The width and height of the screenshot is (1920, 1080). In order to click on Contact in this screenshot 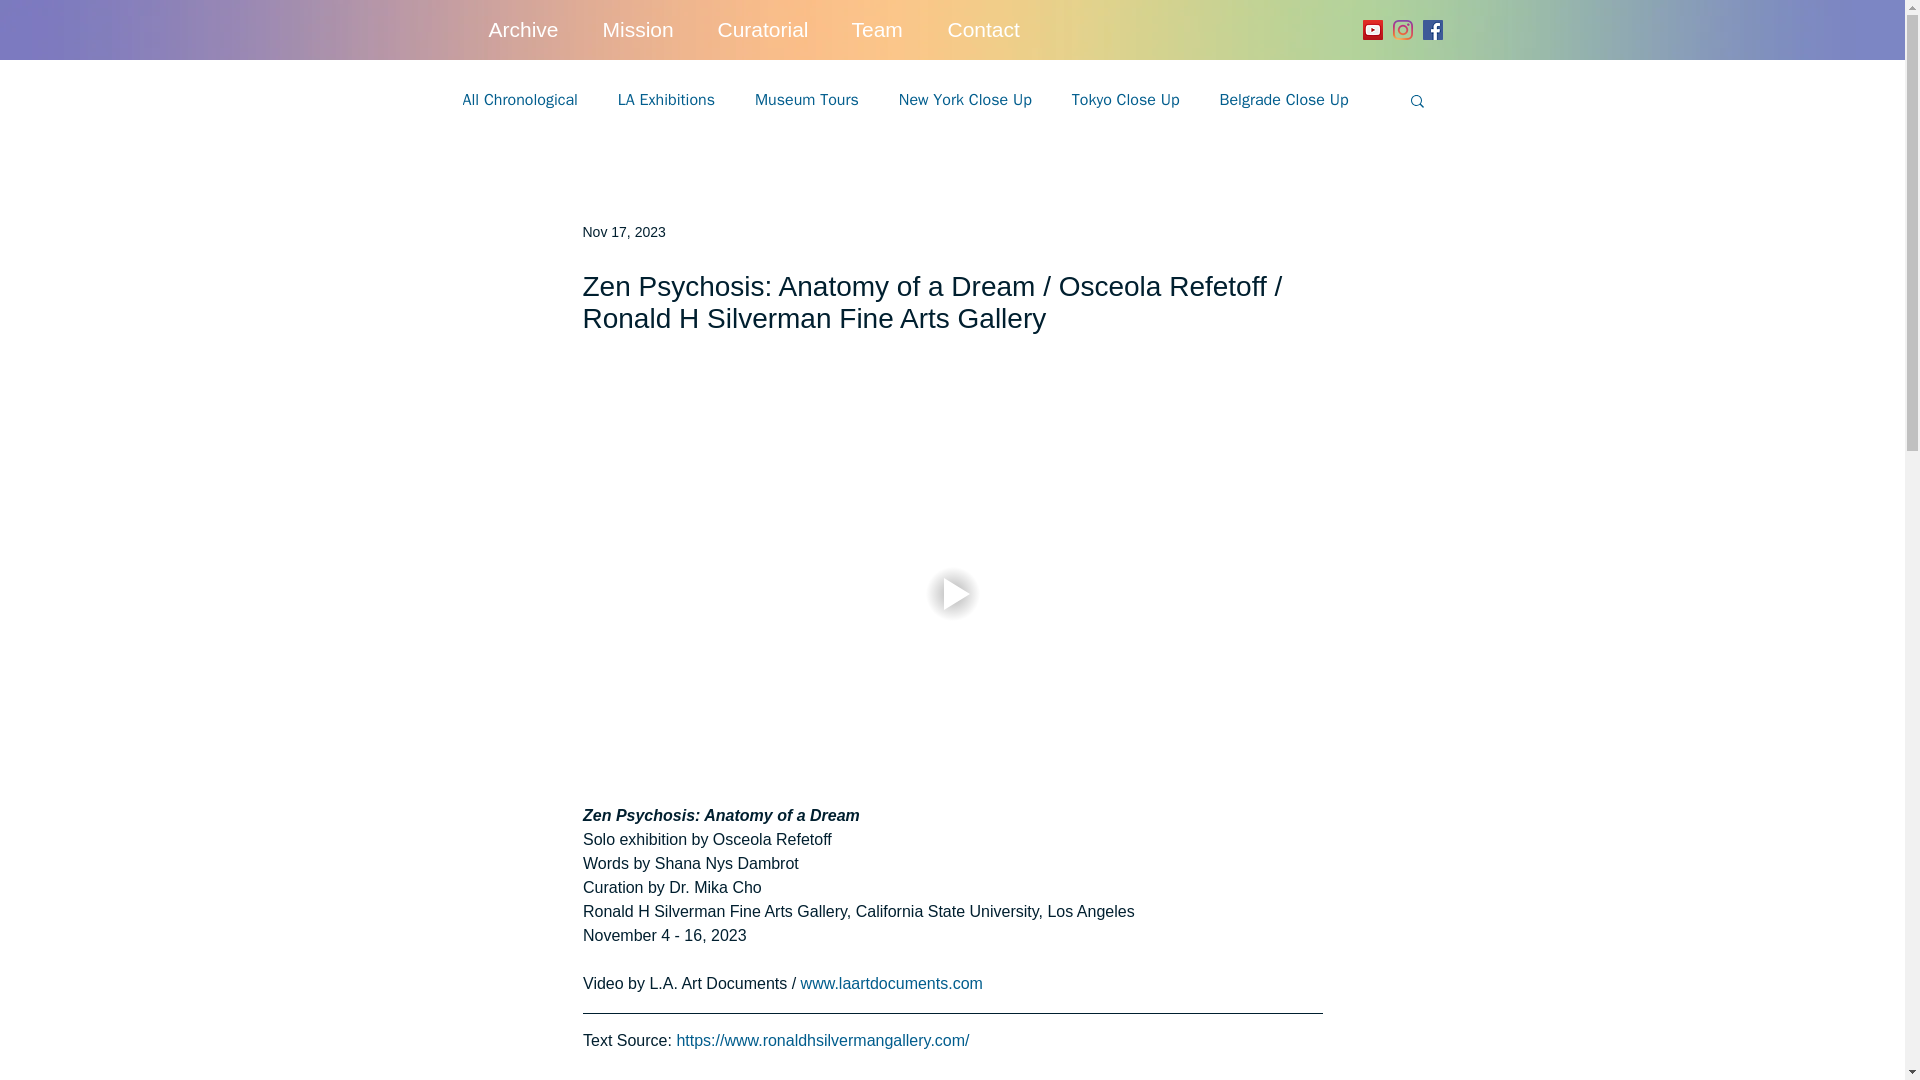, I will do `click(995, 30)`.